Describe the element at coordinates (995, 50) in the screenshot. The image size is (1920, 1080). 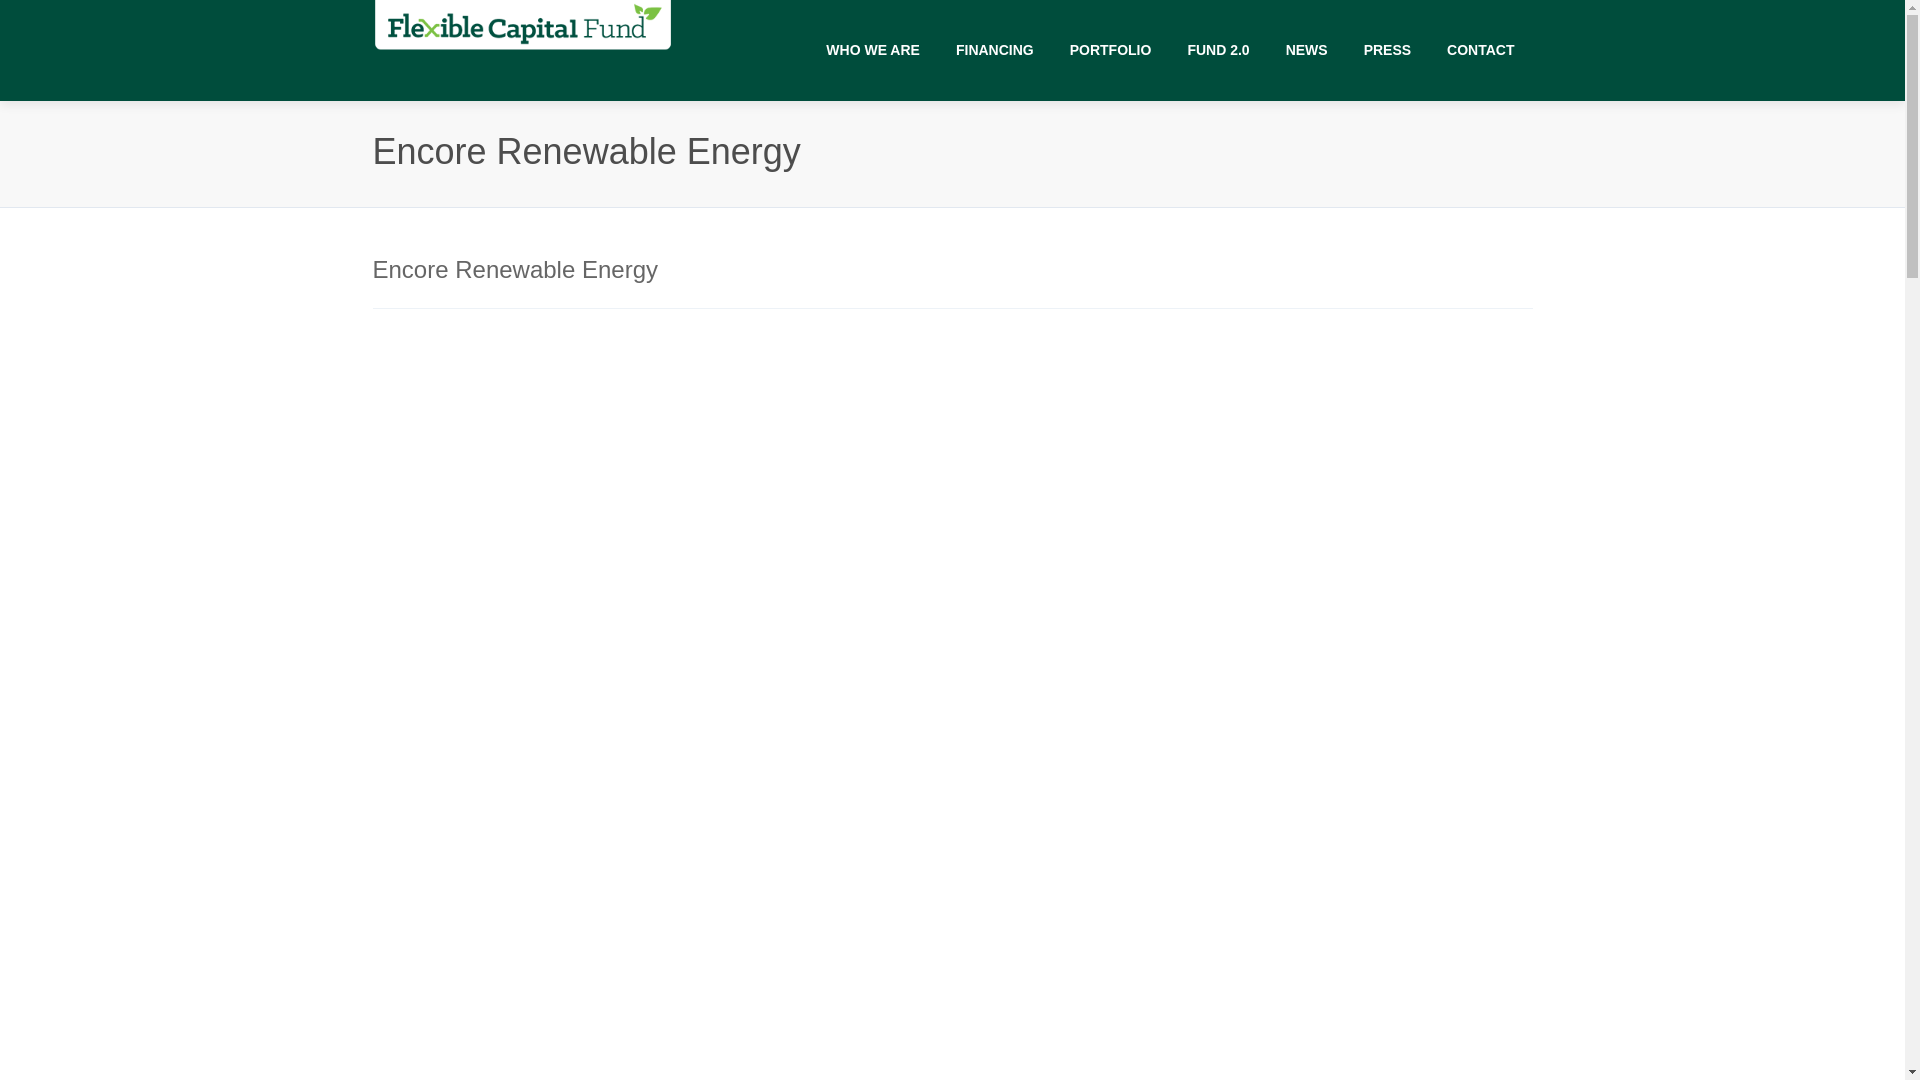
I see `FINANCING` at that location.